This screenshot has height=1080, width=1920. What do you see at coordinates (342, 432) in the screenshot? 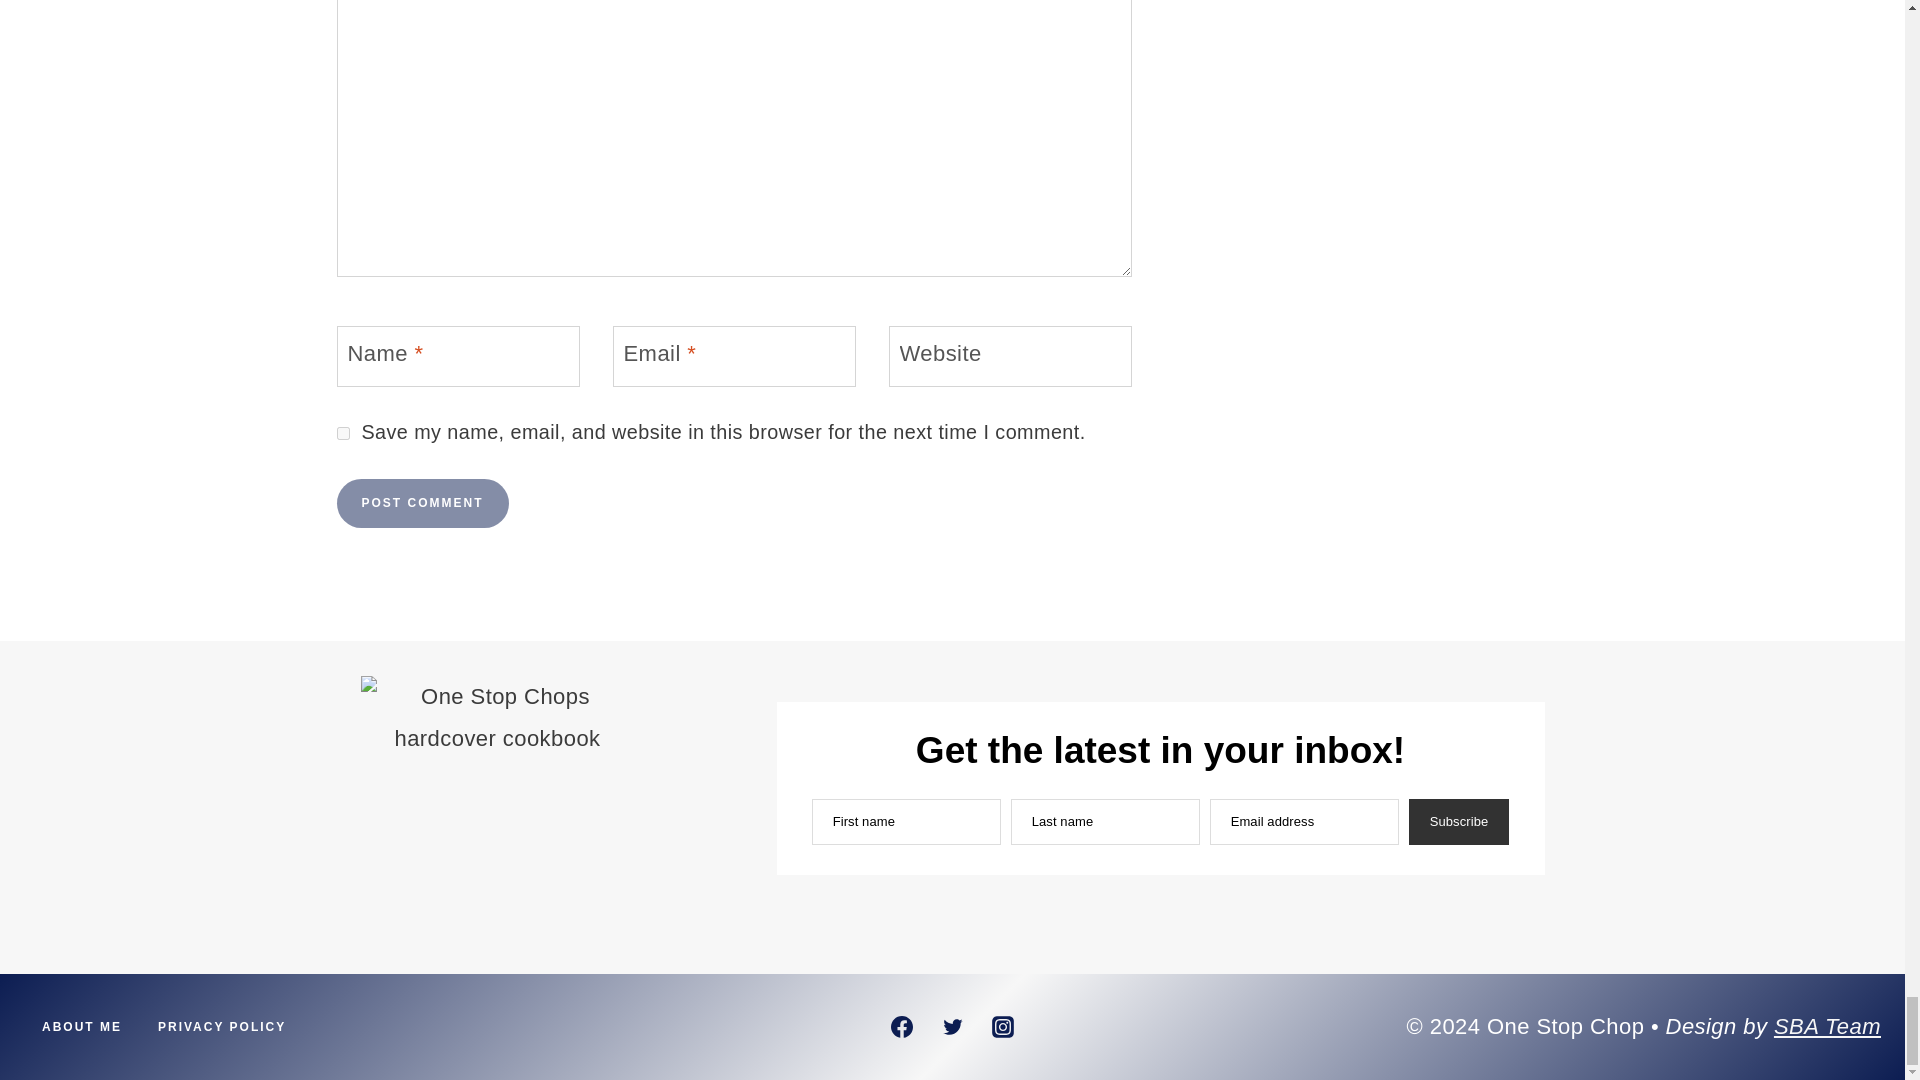
I see `yes` at bounding box center [342, 432].